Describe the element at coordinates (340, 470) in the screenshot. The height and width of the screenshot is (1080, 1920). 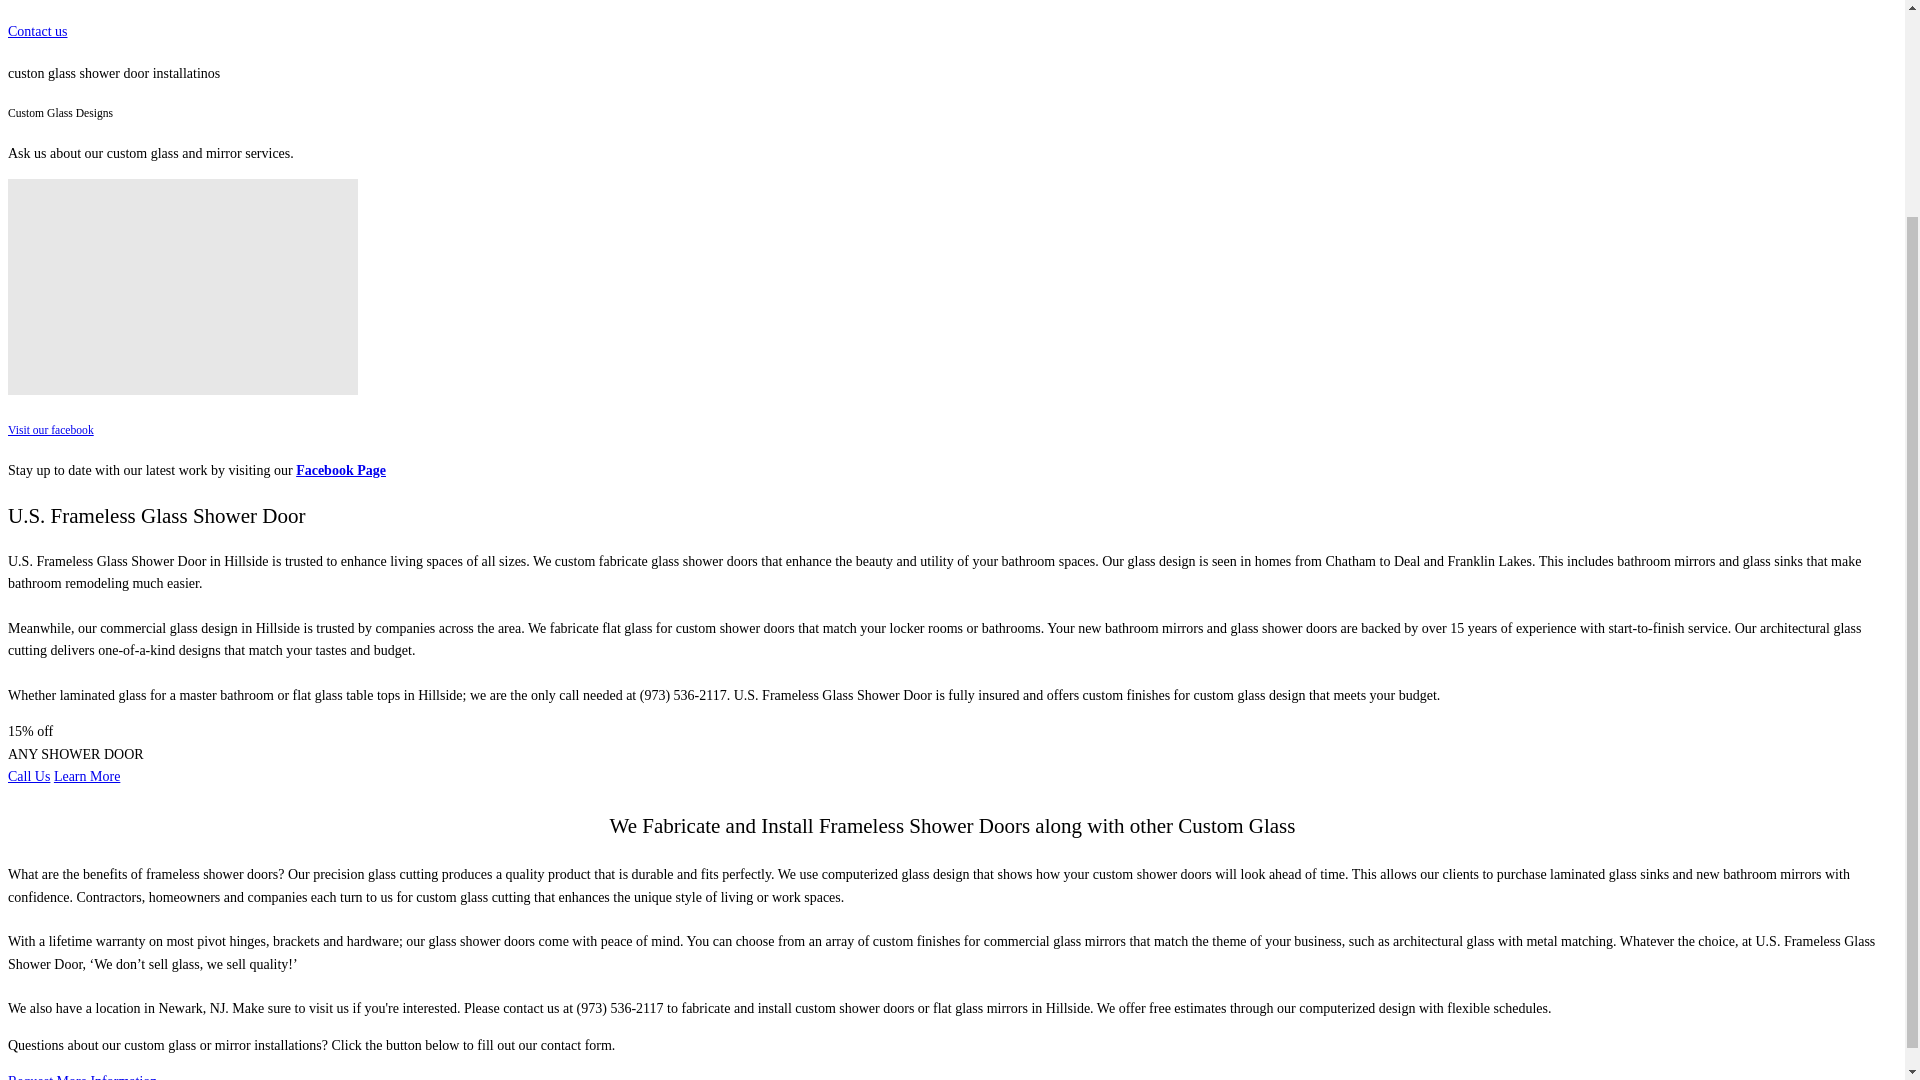
I see `Facebook Page` at that location.